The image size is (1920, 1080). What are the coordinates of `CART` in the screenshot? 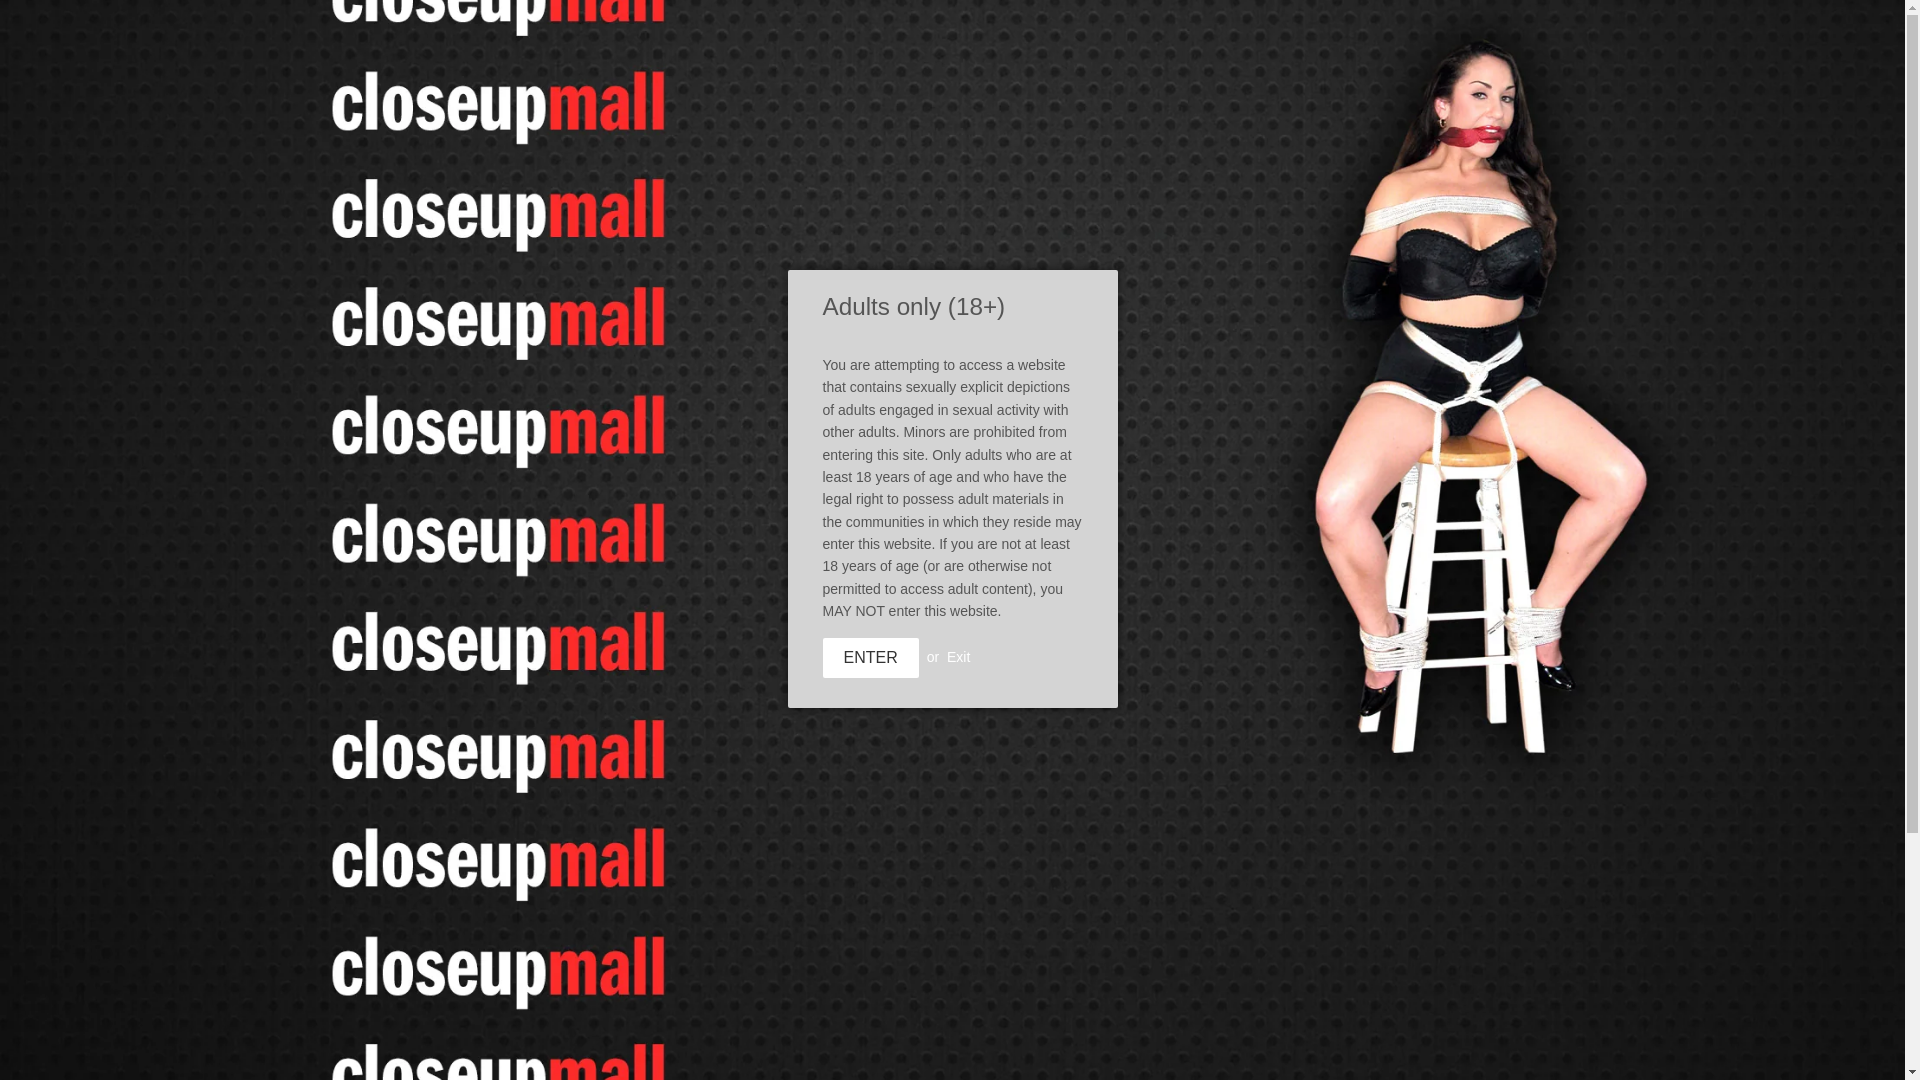 It's located at (971, 970).